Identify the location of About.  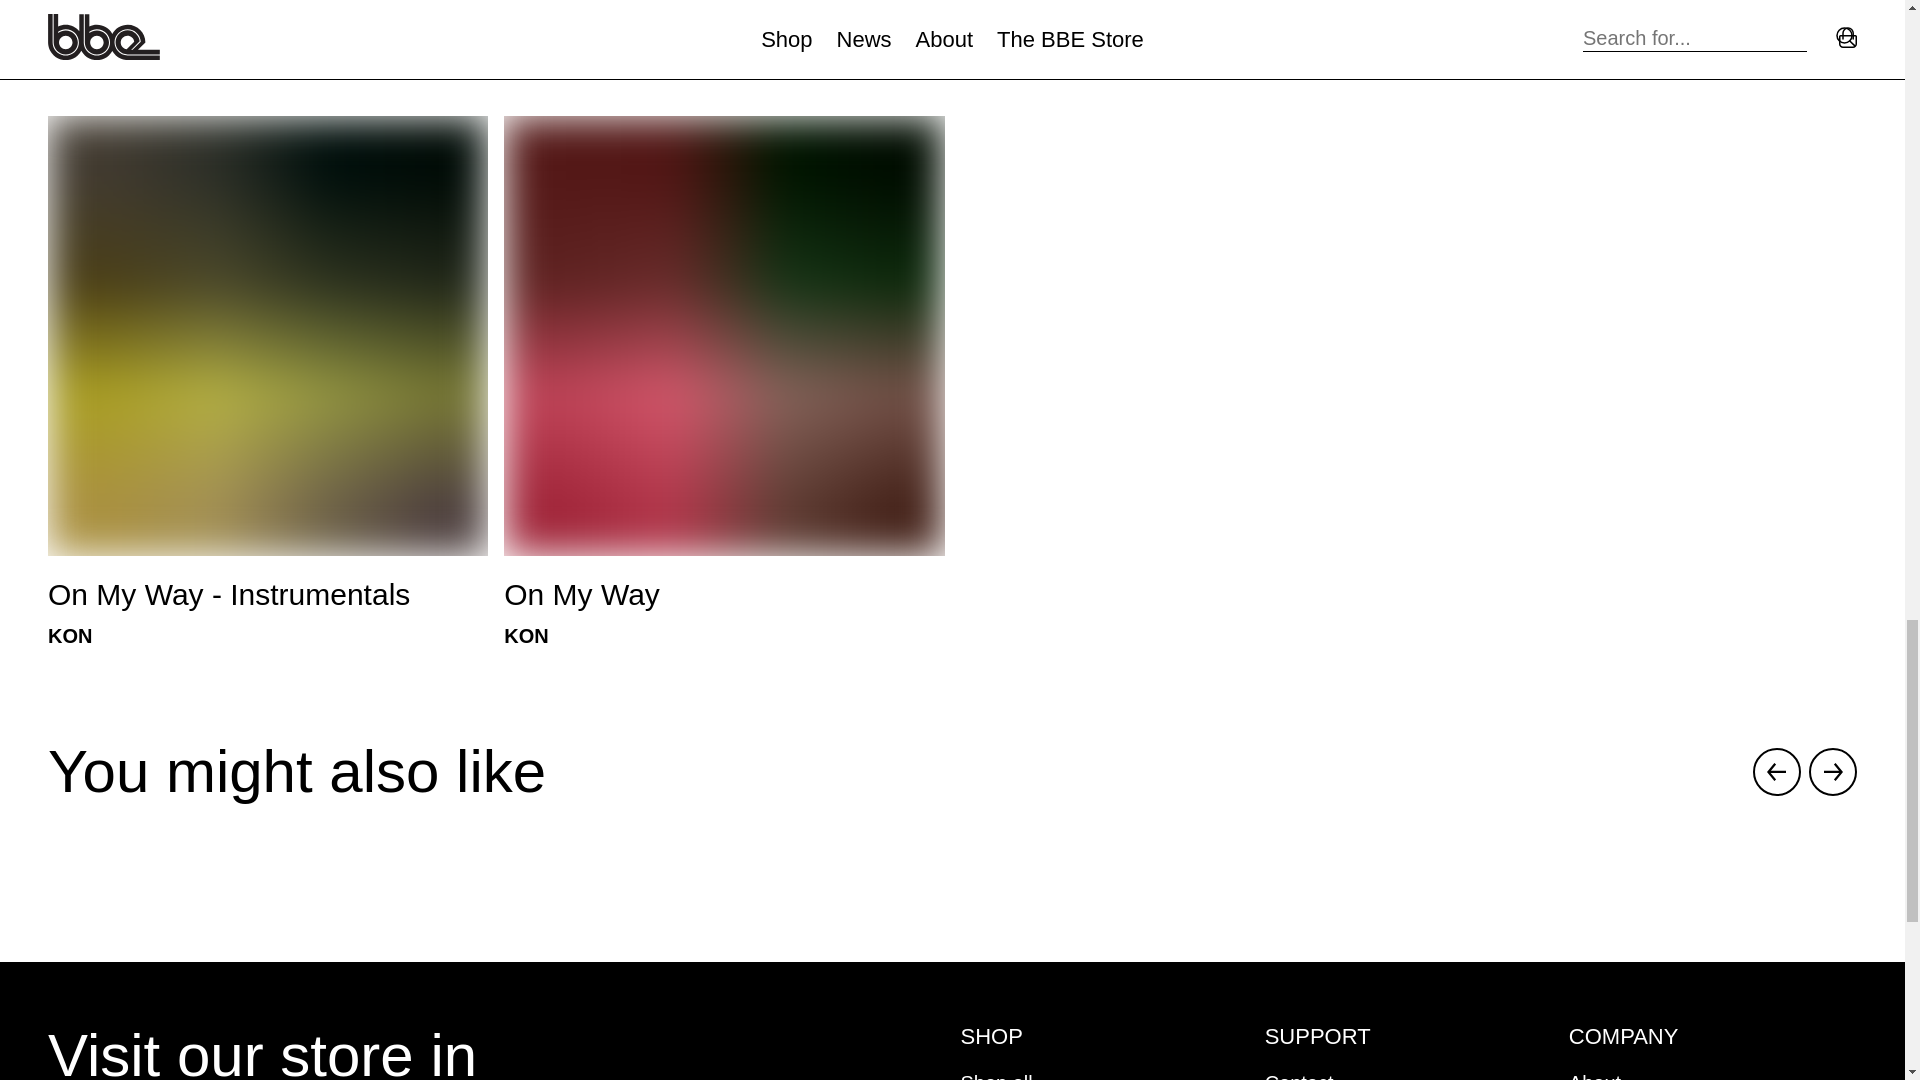
(1594, 1076).